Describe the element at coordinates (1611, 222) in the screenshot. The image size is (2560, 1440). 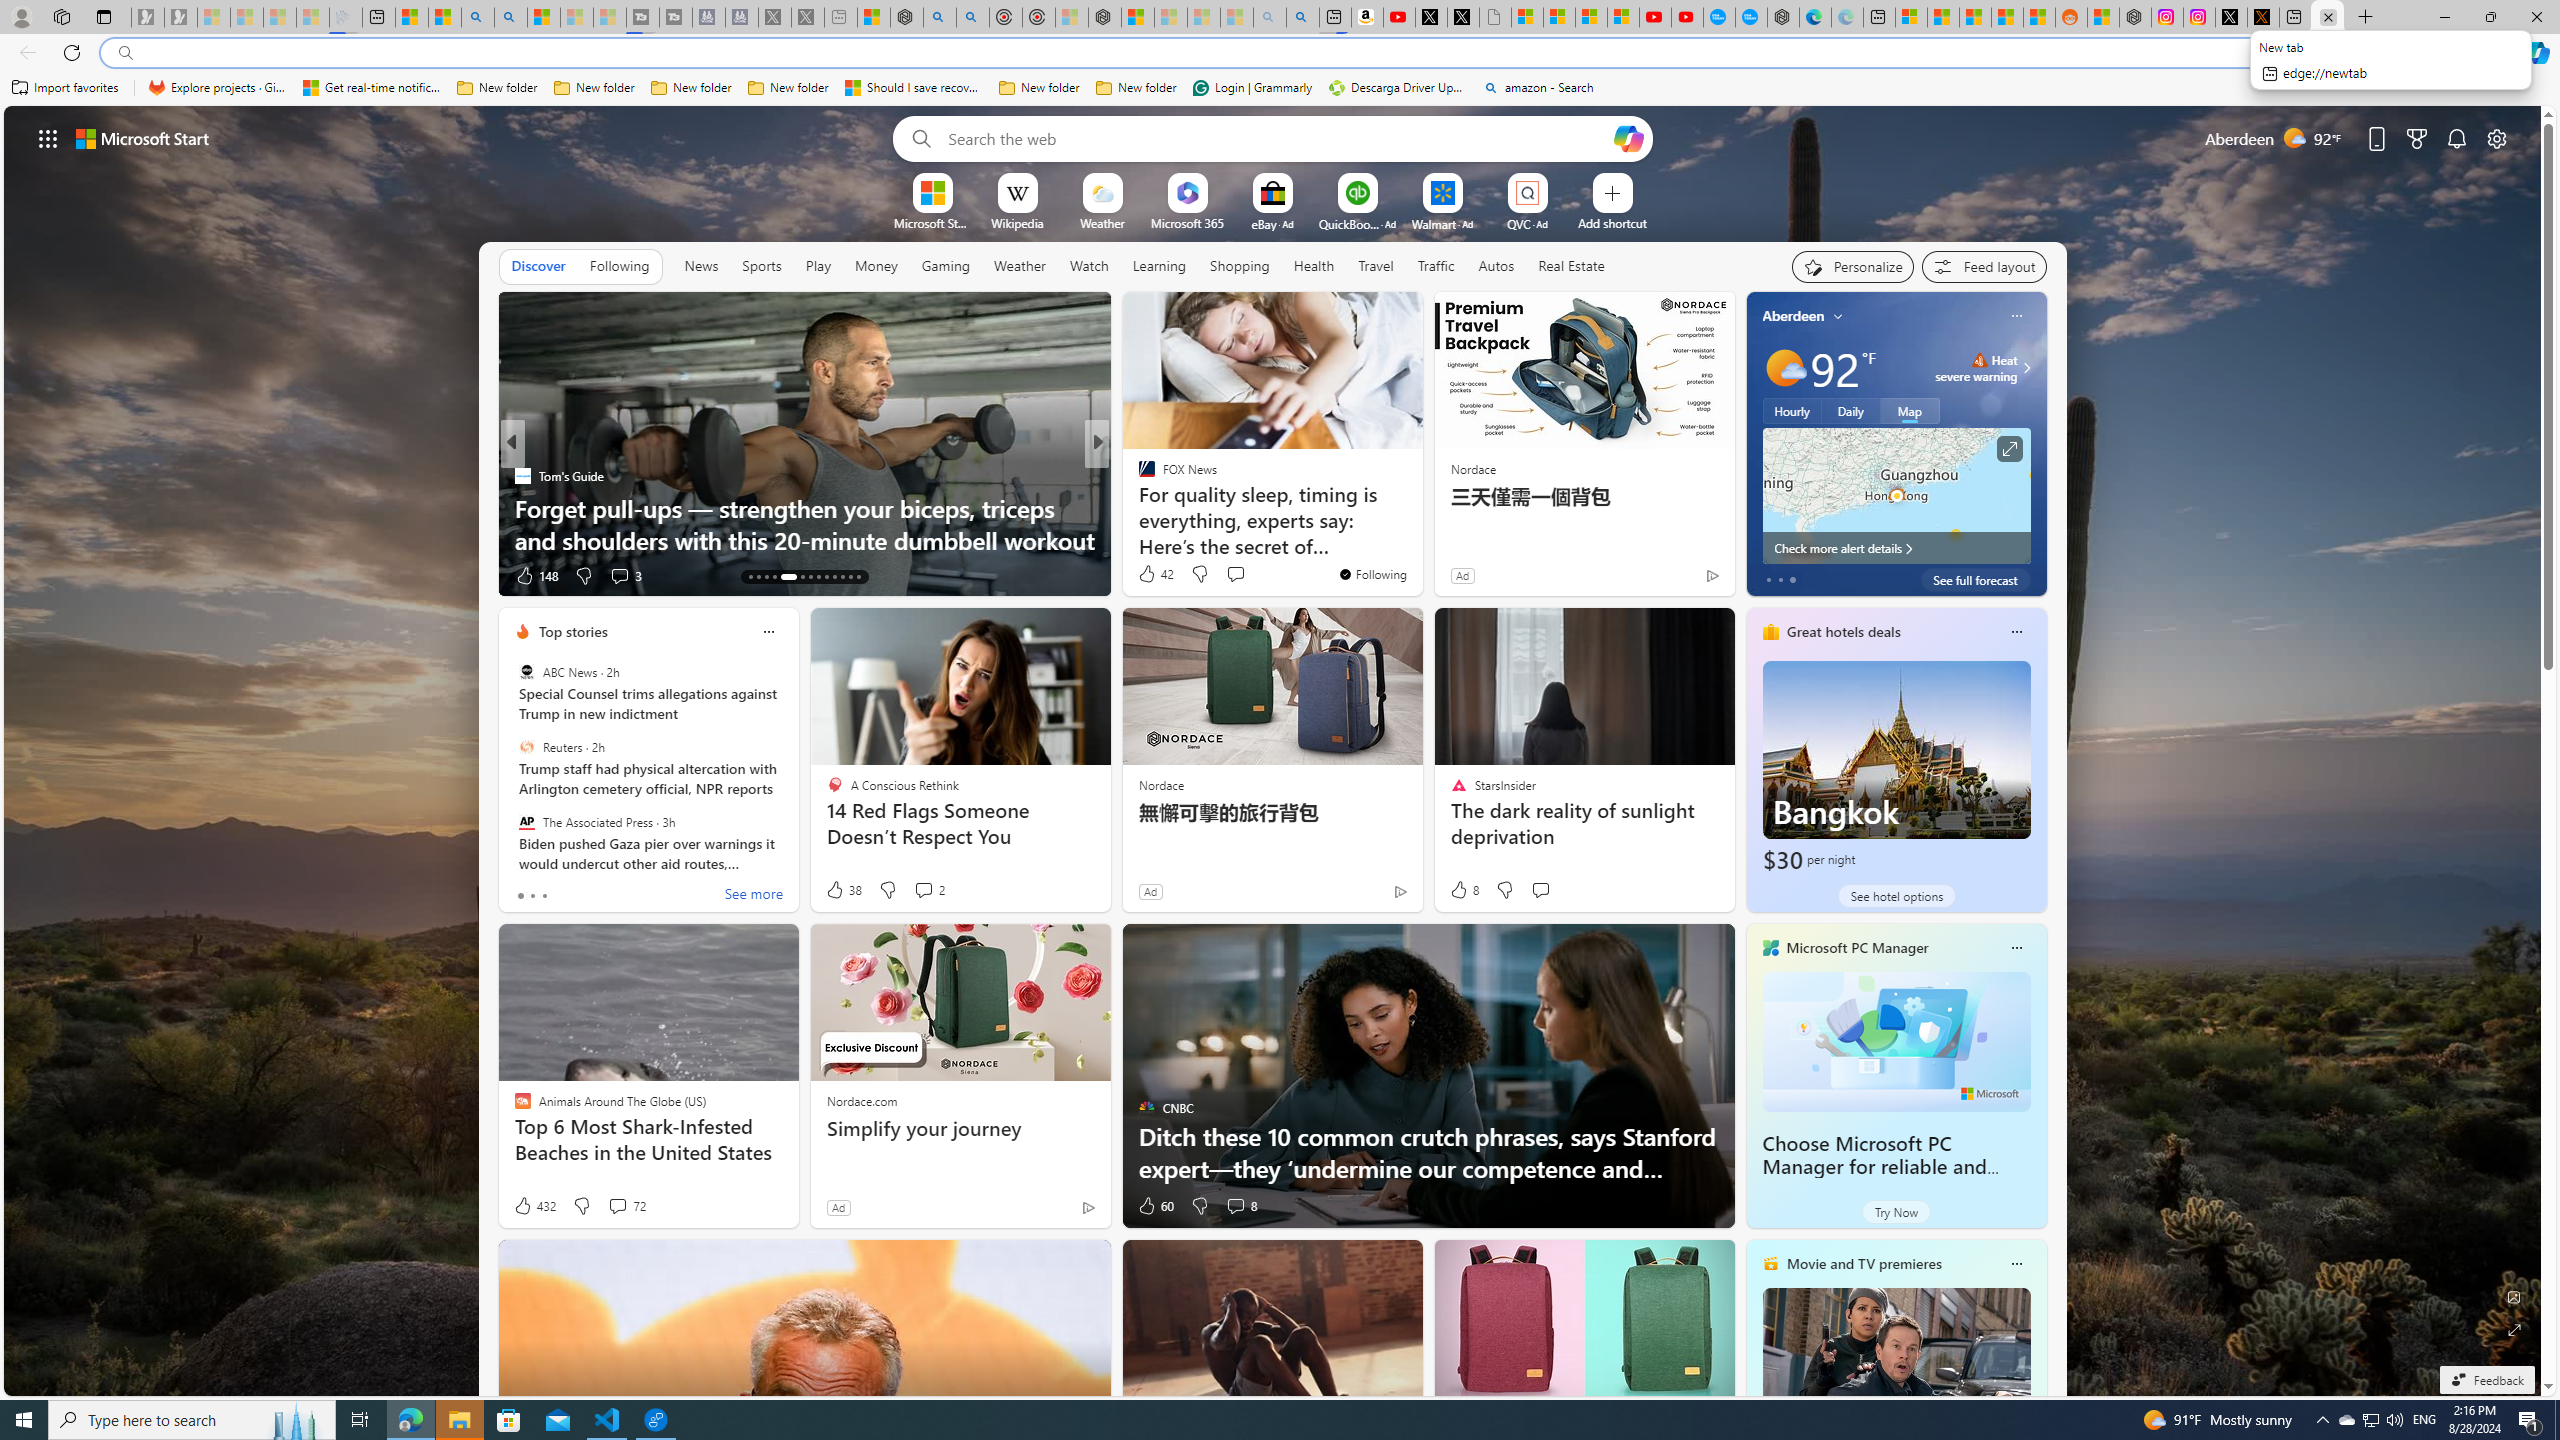
I see `Add a site` at that location.